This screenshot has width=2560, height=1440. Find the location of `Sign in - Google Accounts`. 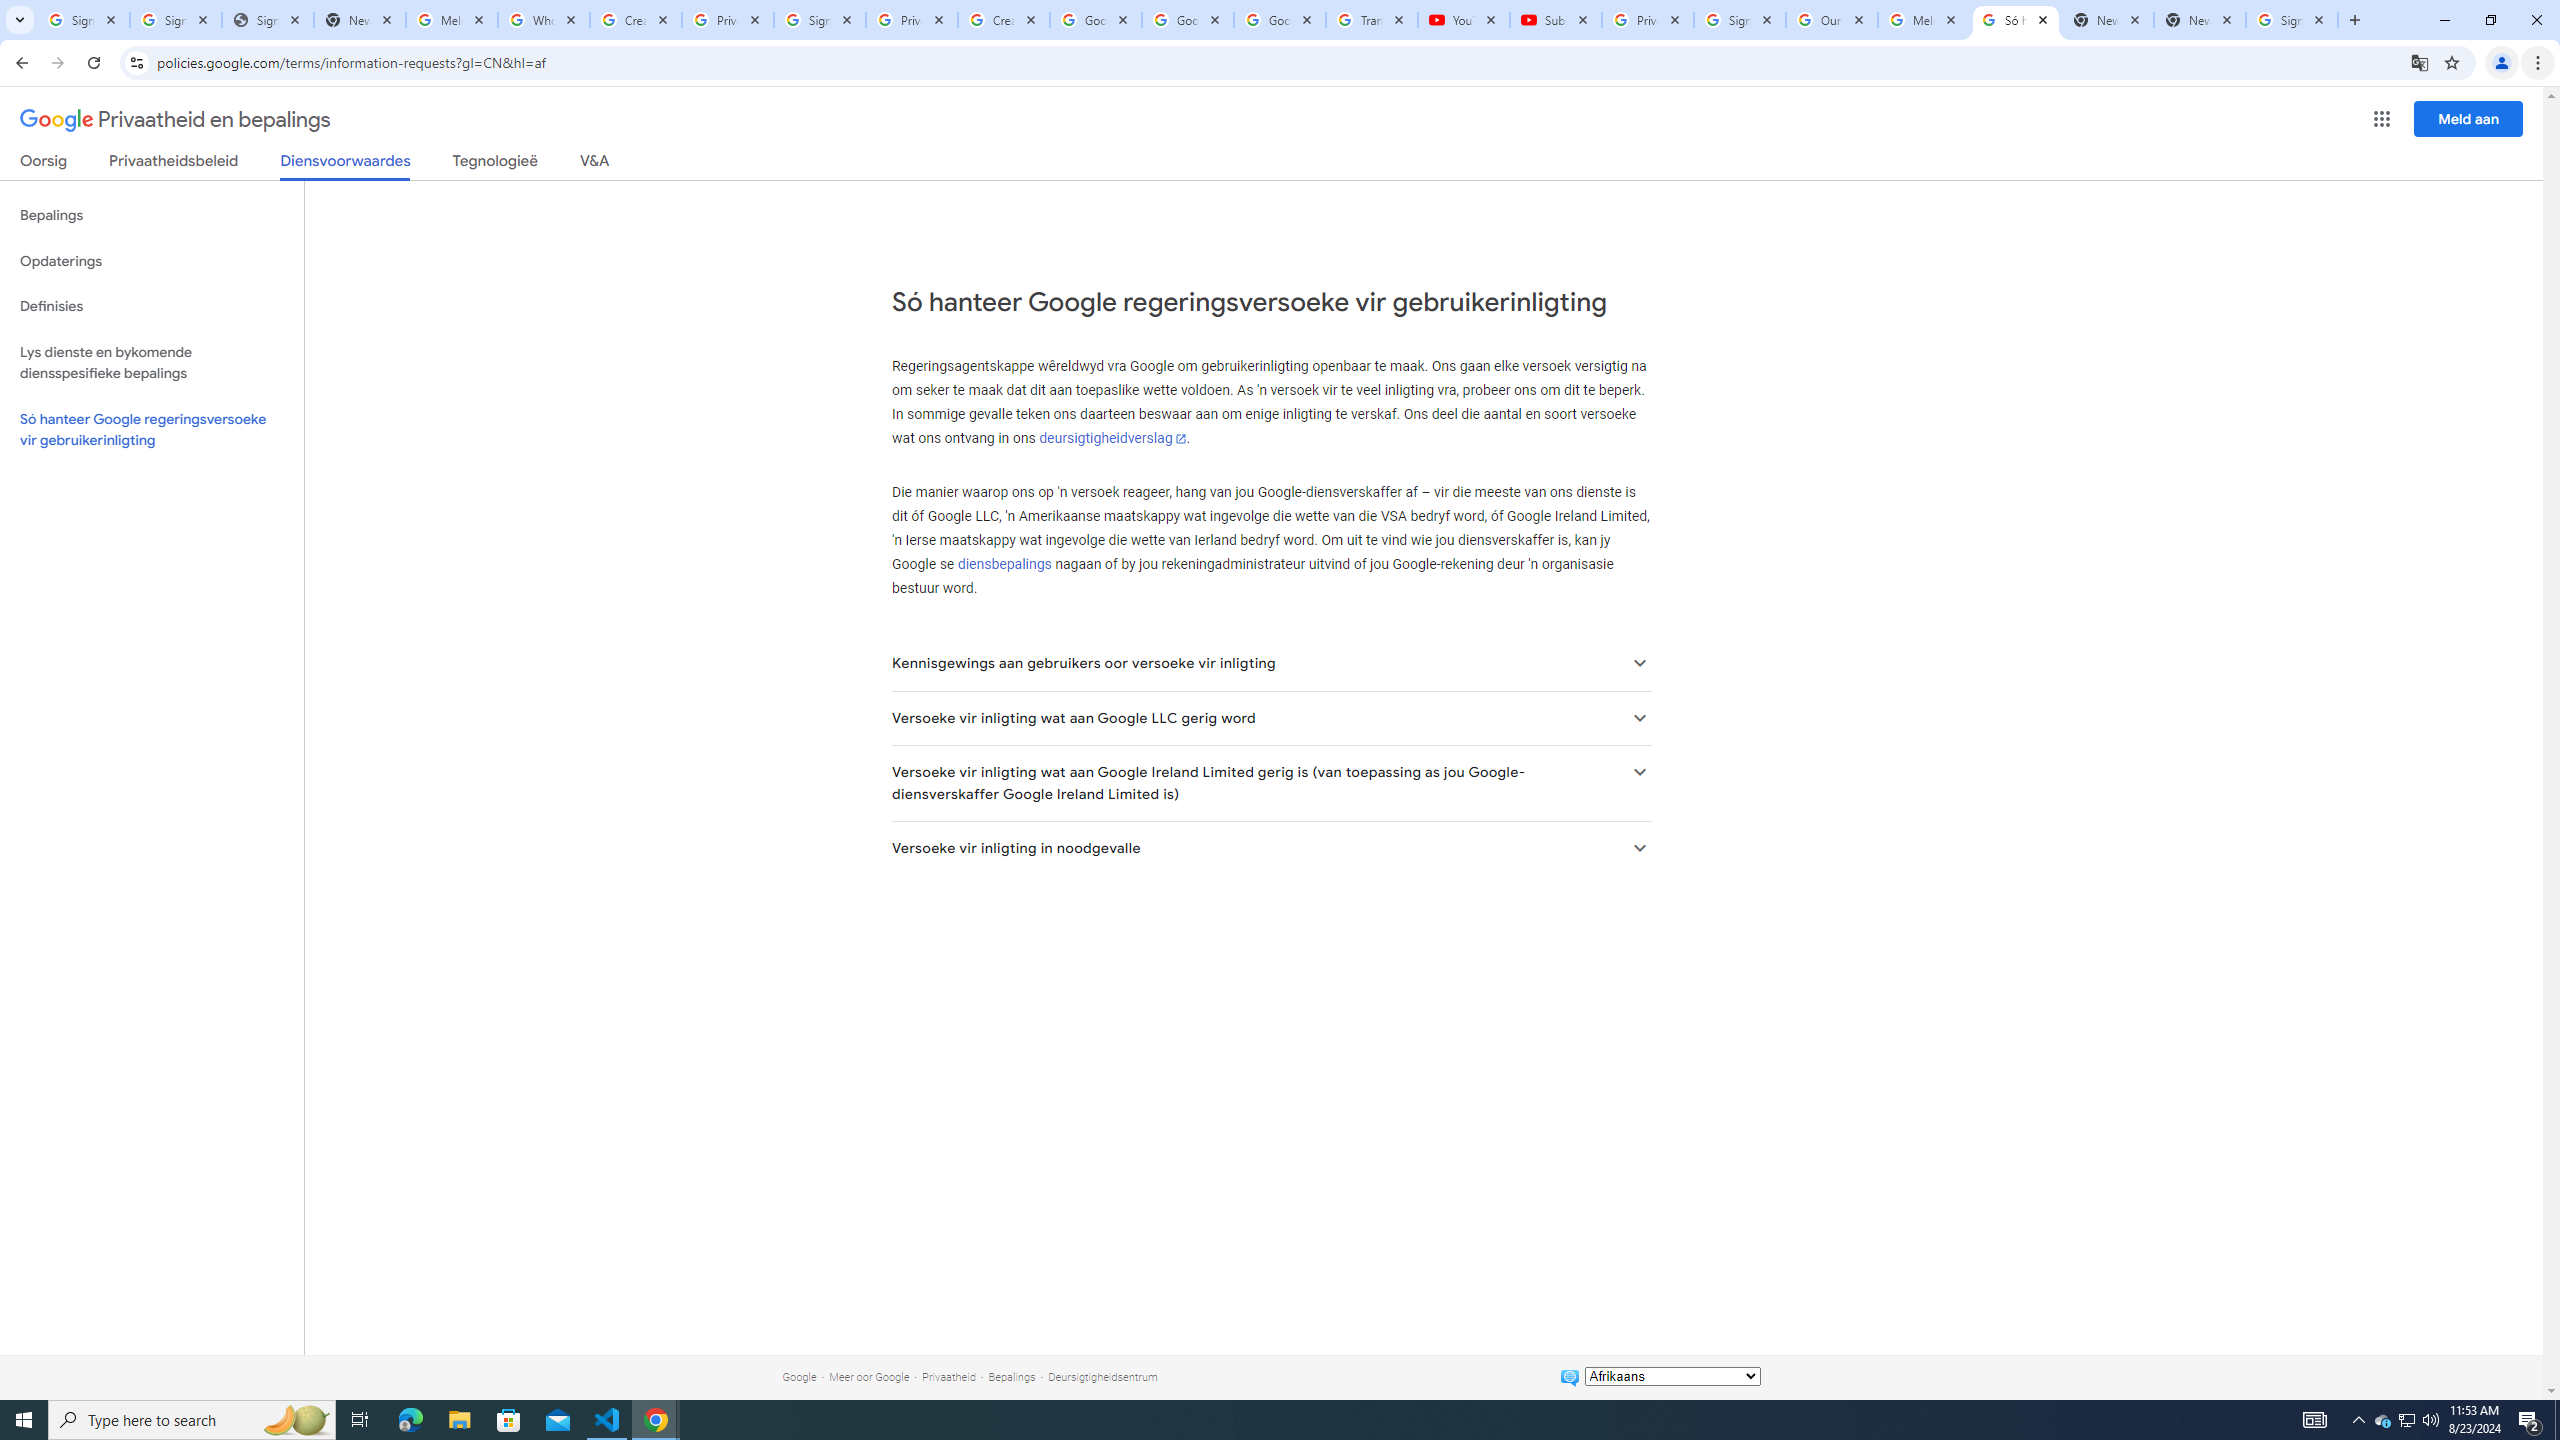

Sign in - Google Accounts is located at coordinates (2292, 20).